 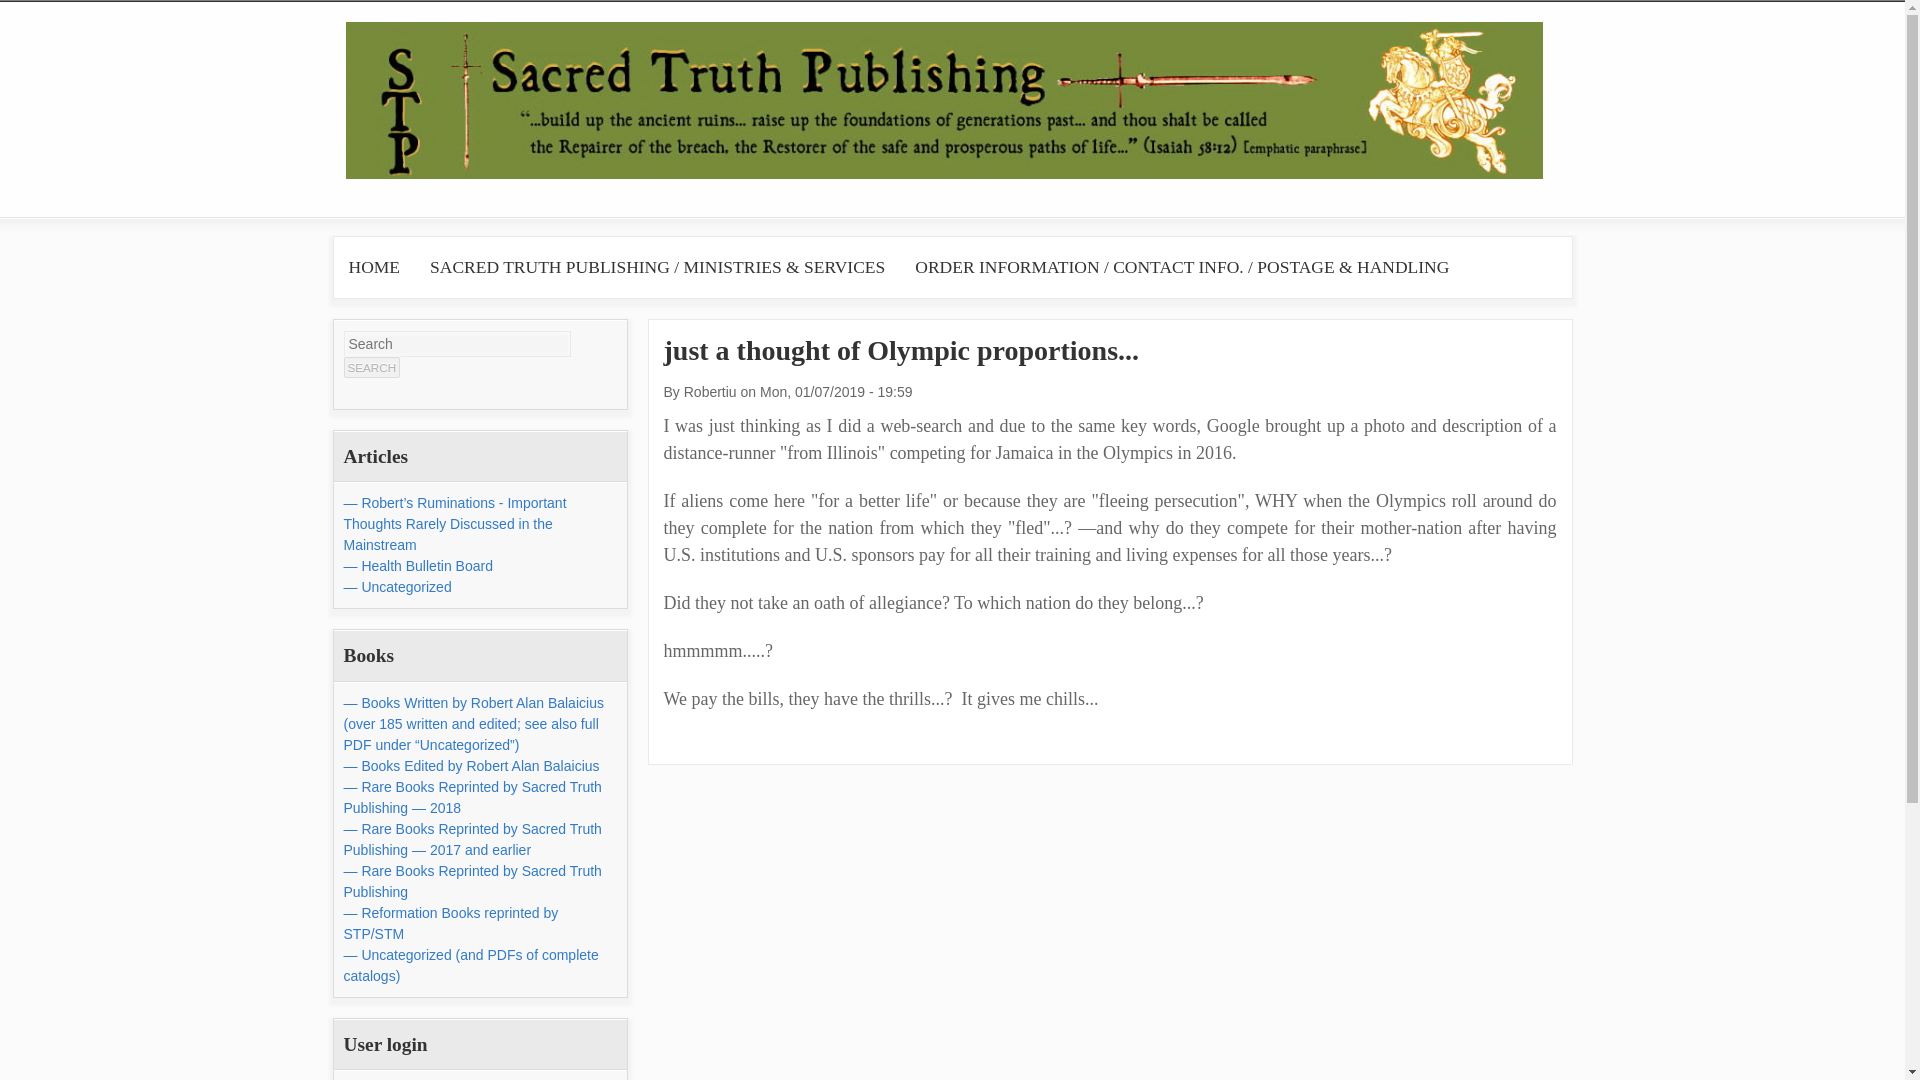 What do you see at coordinates (375, 267) in the screenshot?
I see `HOME` at bounding box center [375, 267].